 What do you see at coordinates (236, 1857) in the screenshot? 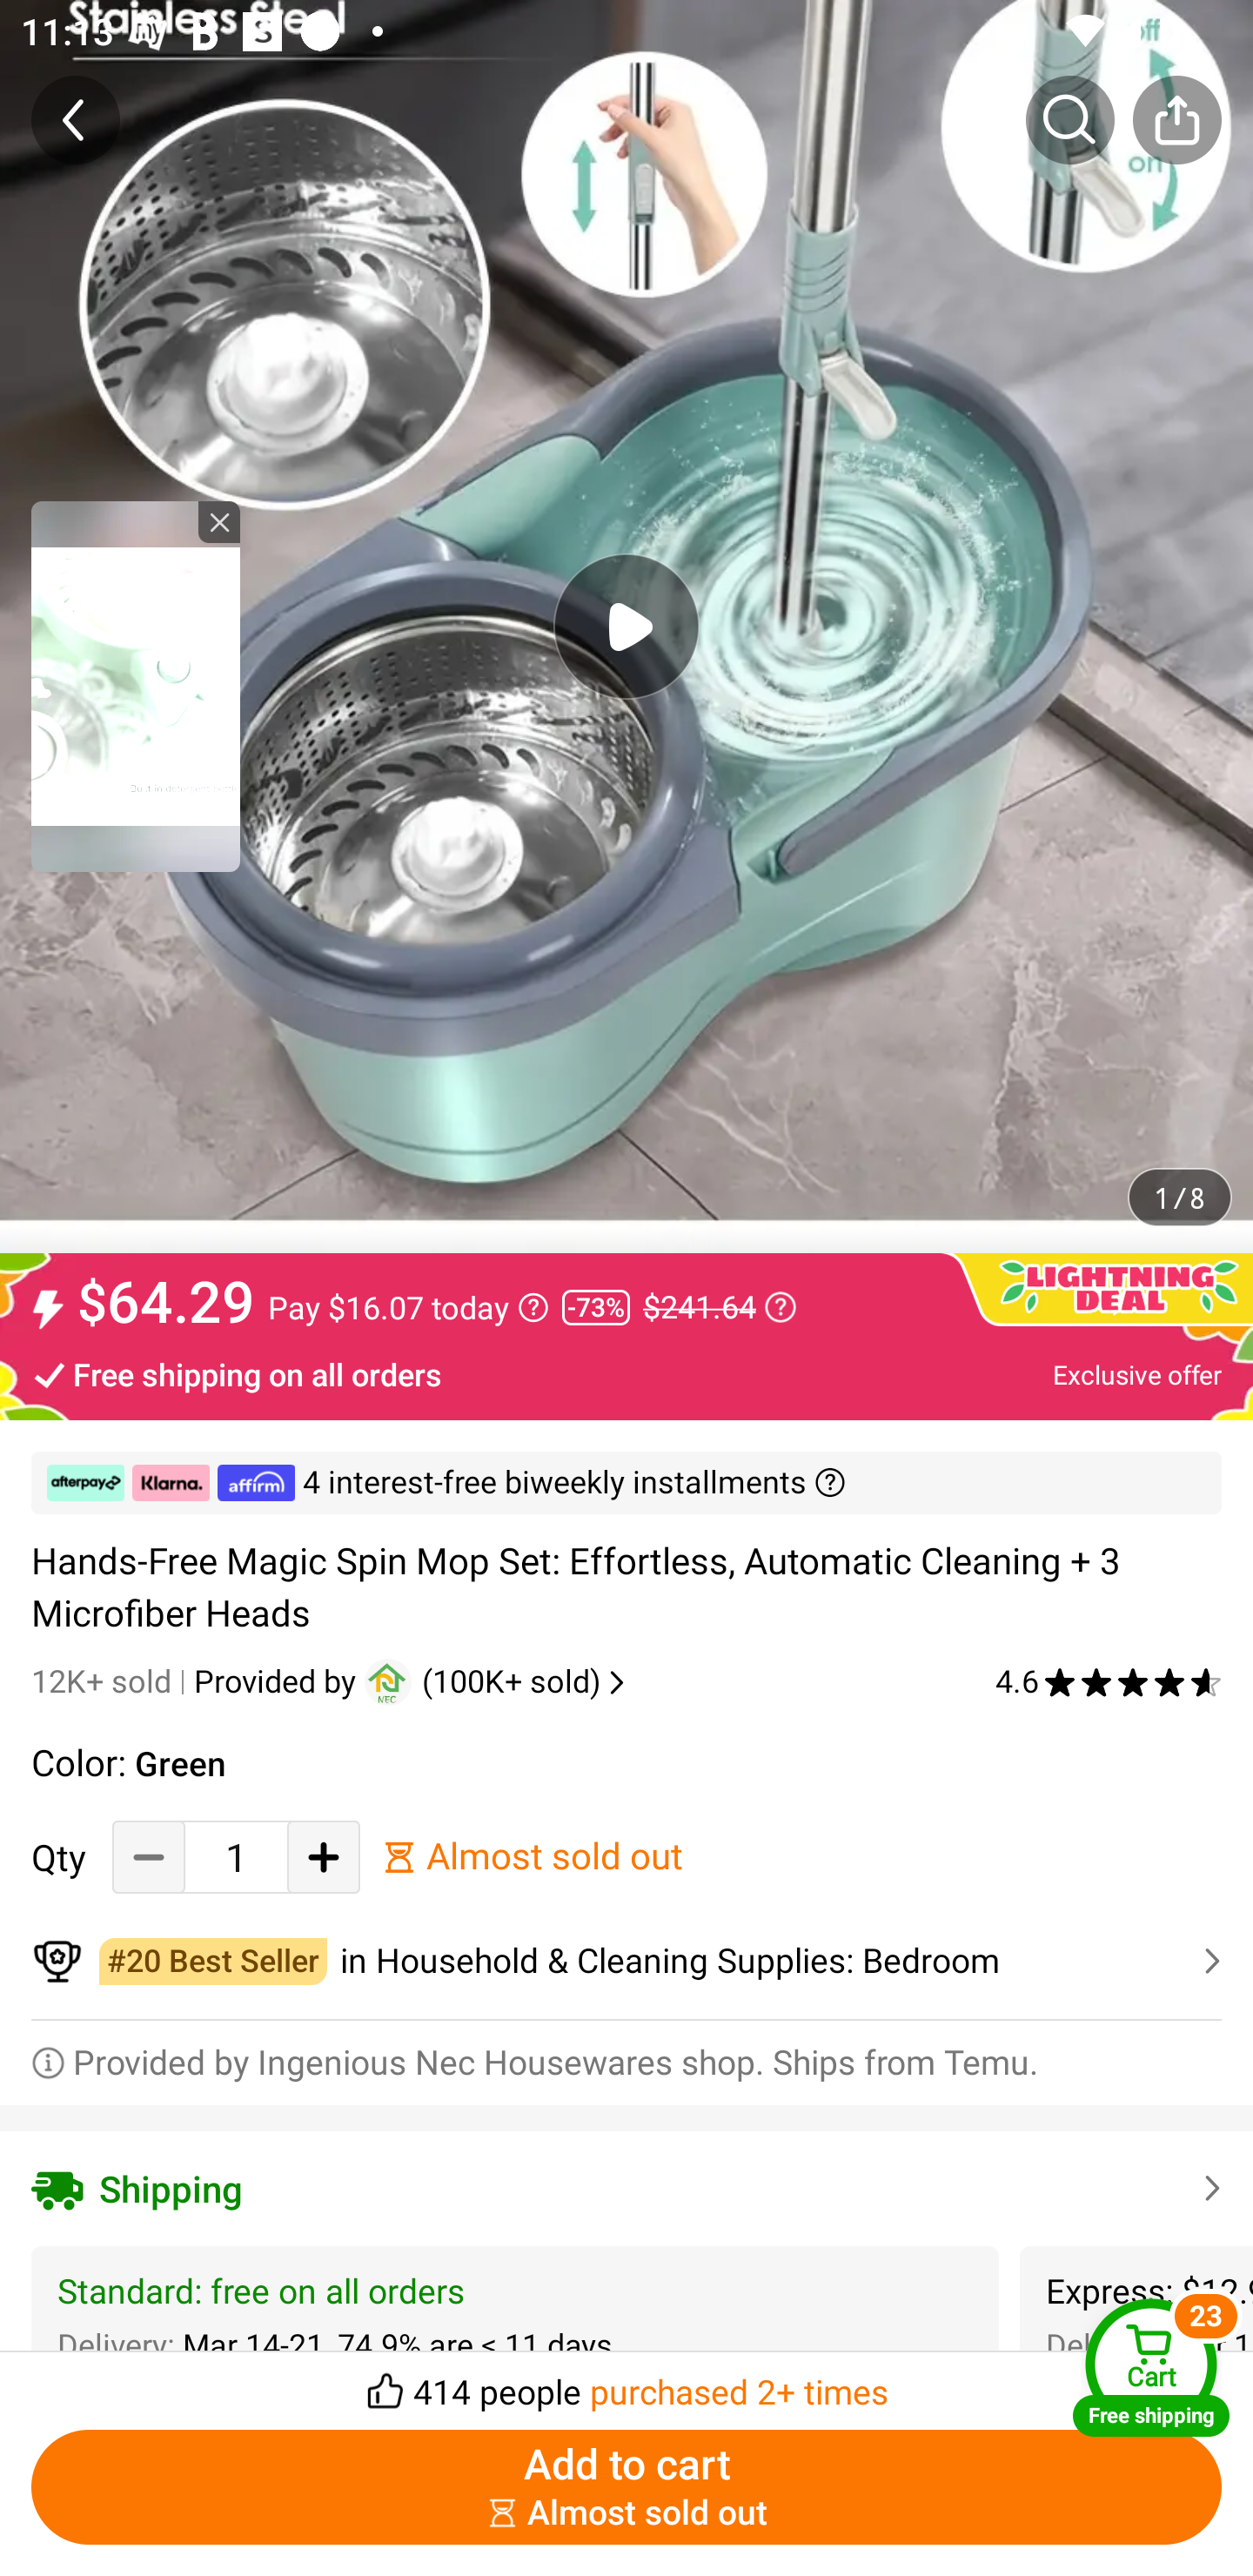
I see `1` at bounding box center [236, 1857].